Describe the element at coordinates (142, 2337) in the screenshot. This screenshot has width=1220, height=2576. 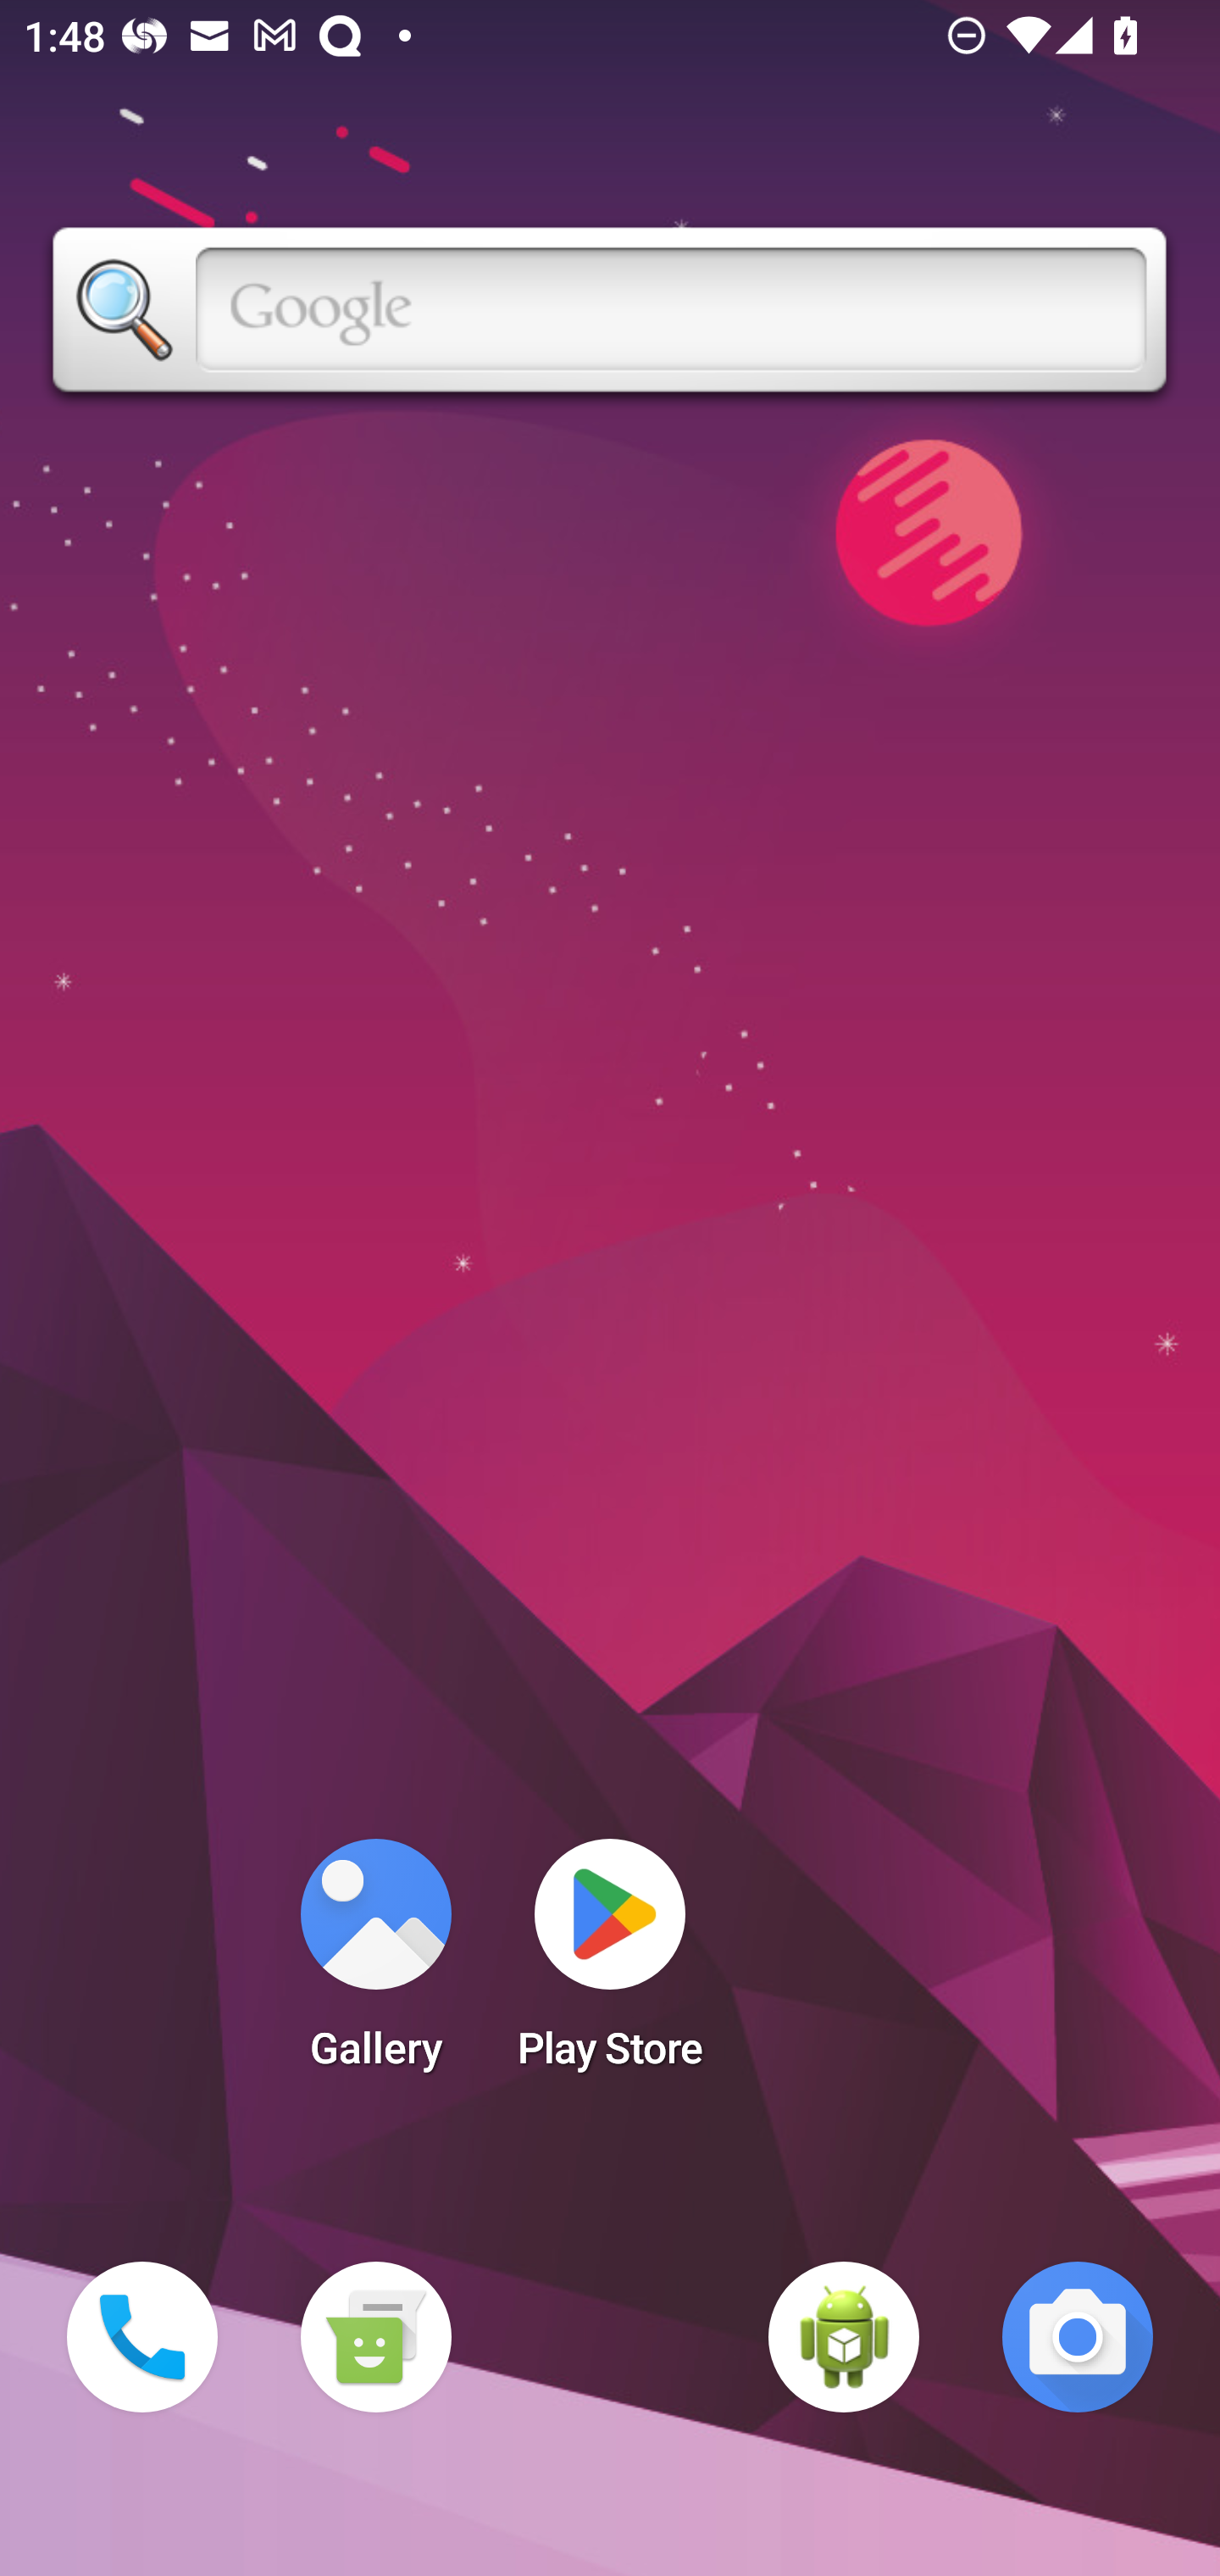
I see `Phone` at that location.